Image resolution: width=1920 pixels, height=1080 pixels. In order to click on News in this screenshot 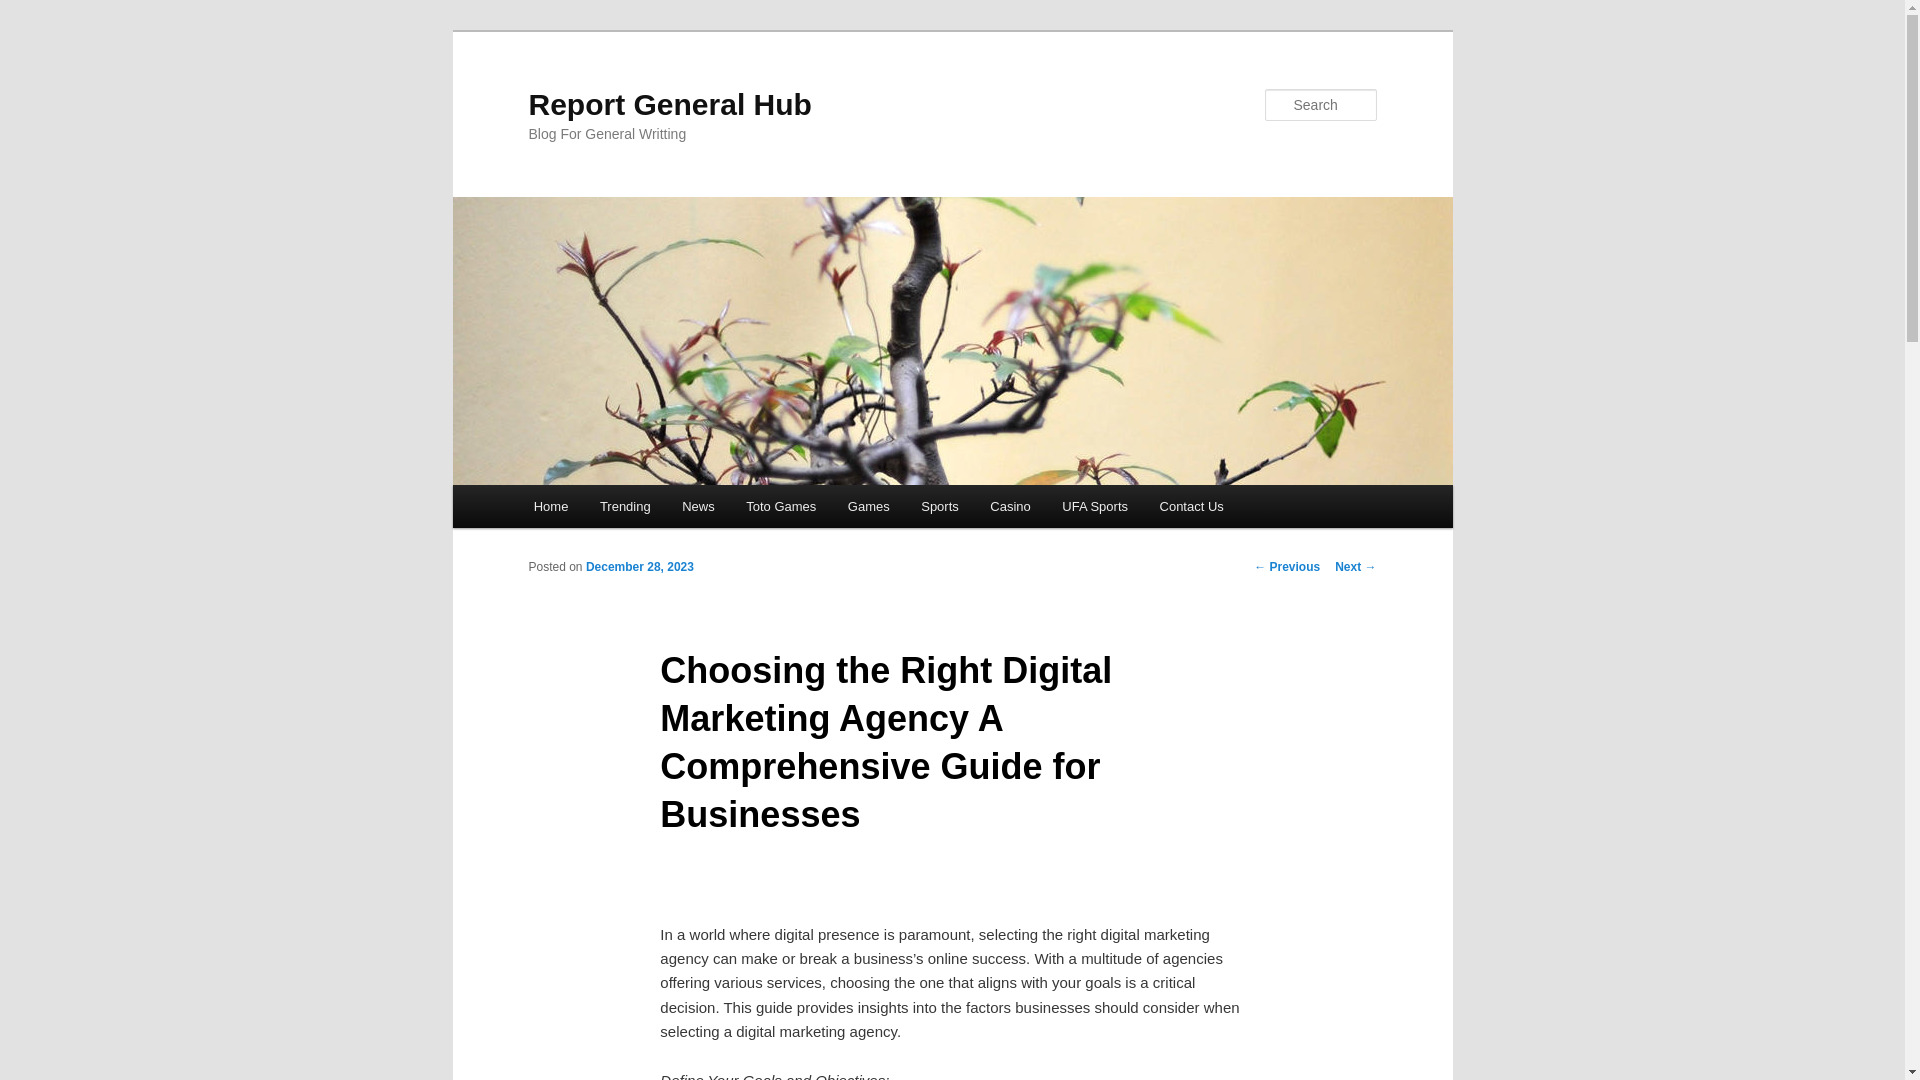, I will do `click(698, 506)`.